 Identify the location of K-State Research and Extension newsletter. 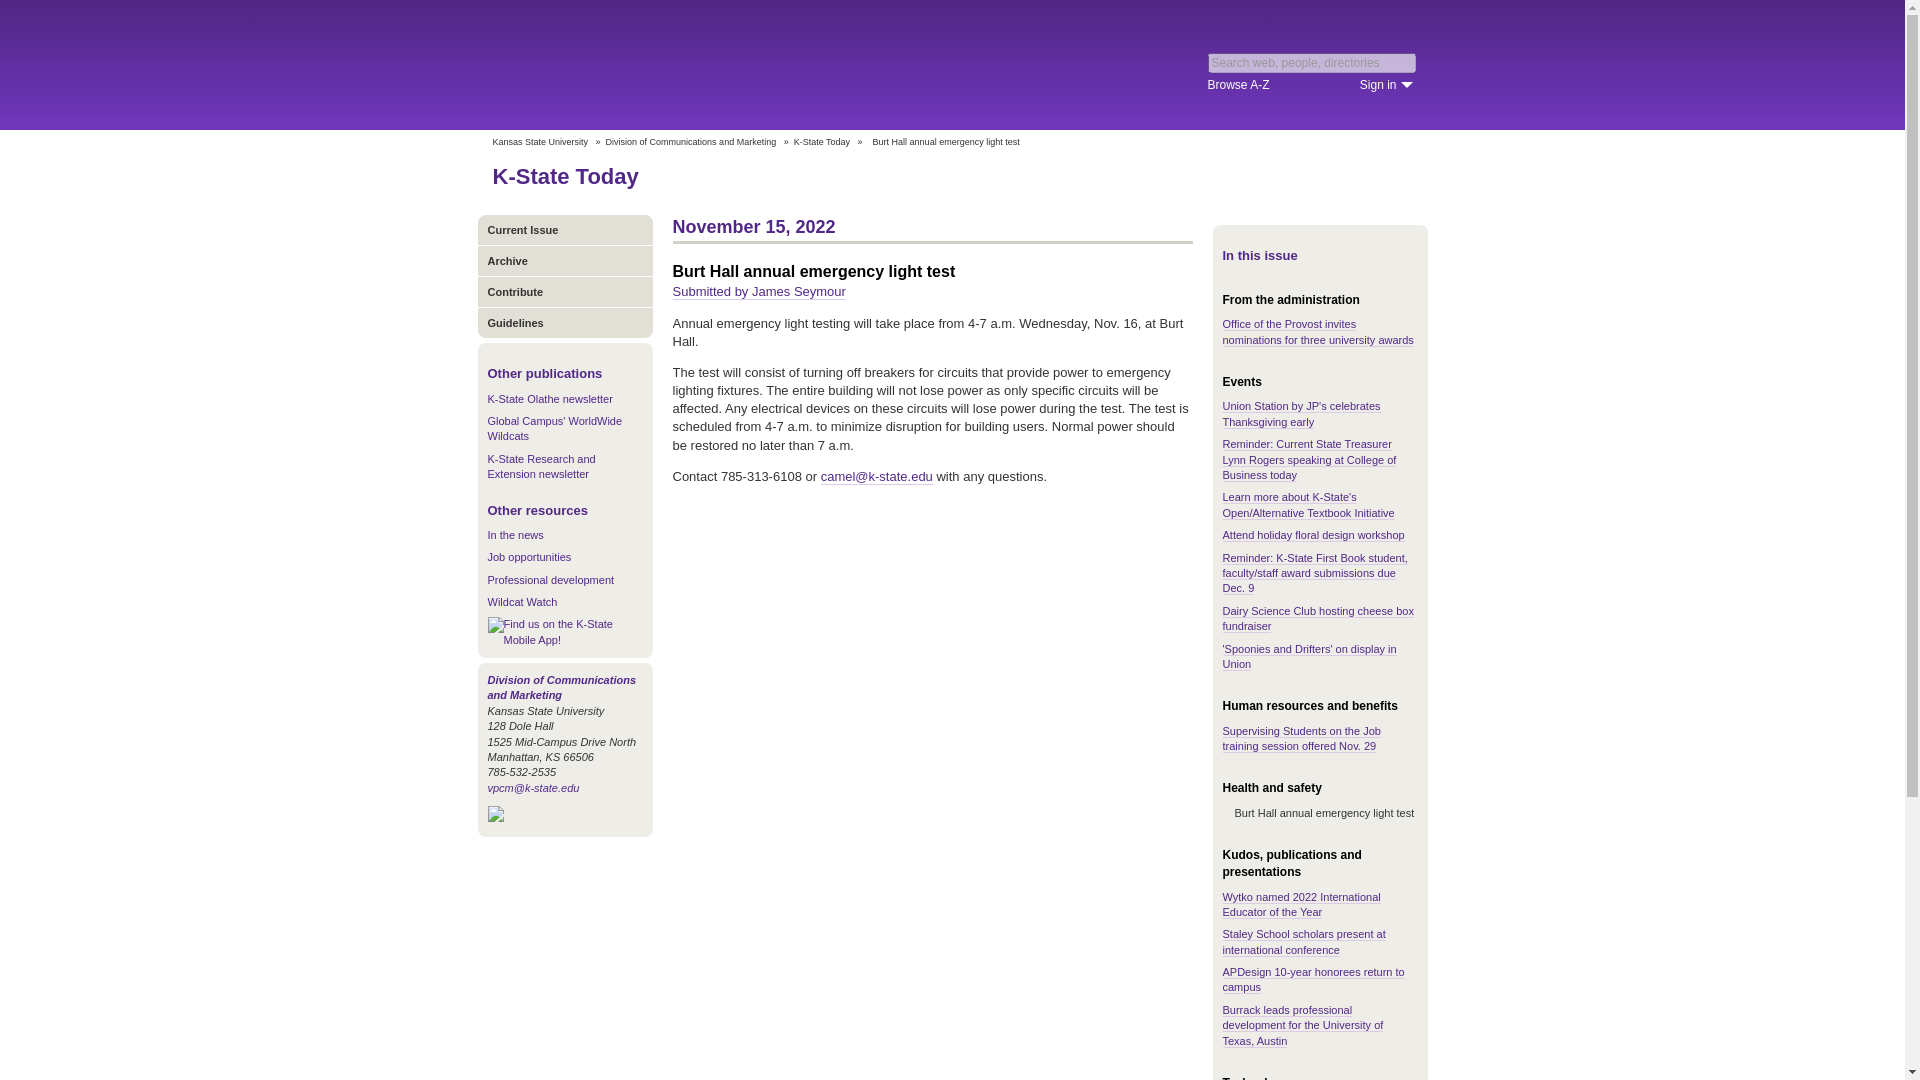
(541, 466).